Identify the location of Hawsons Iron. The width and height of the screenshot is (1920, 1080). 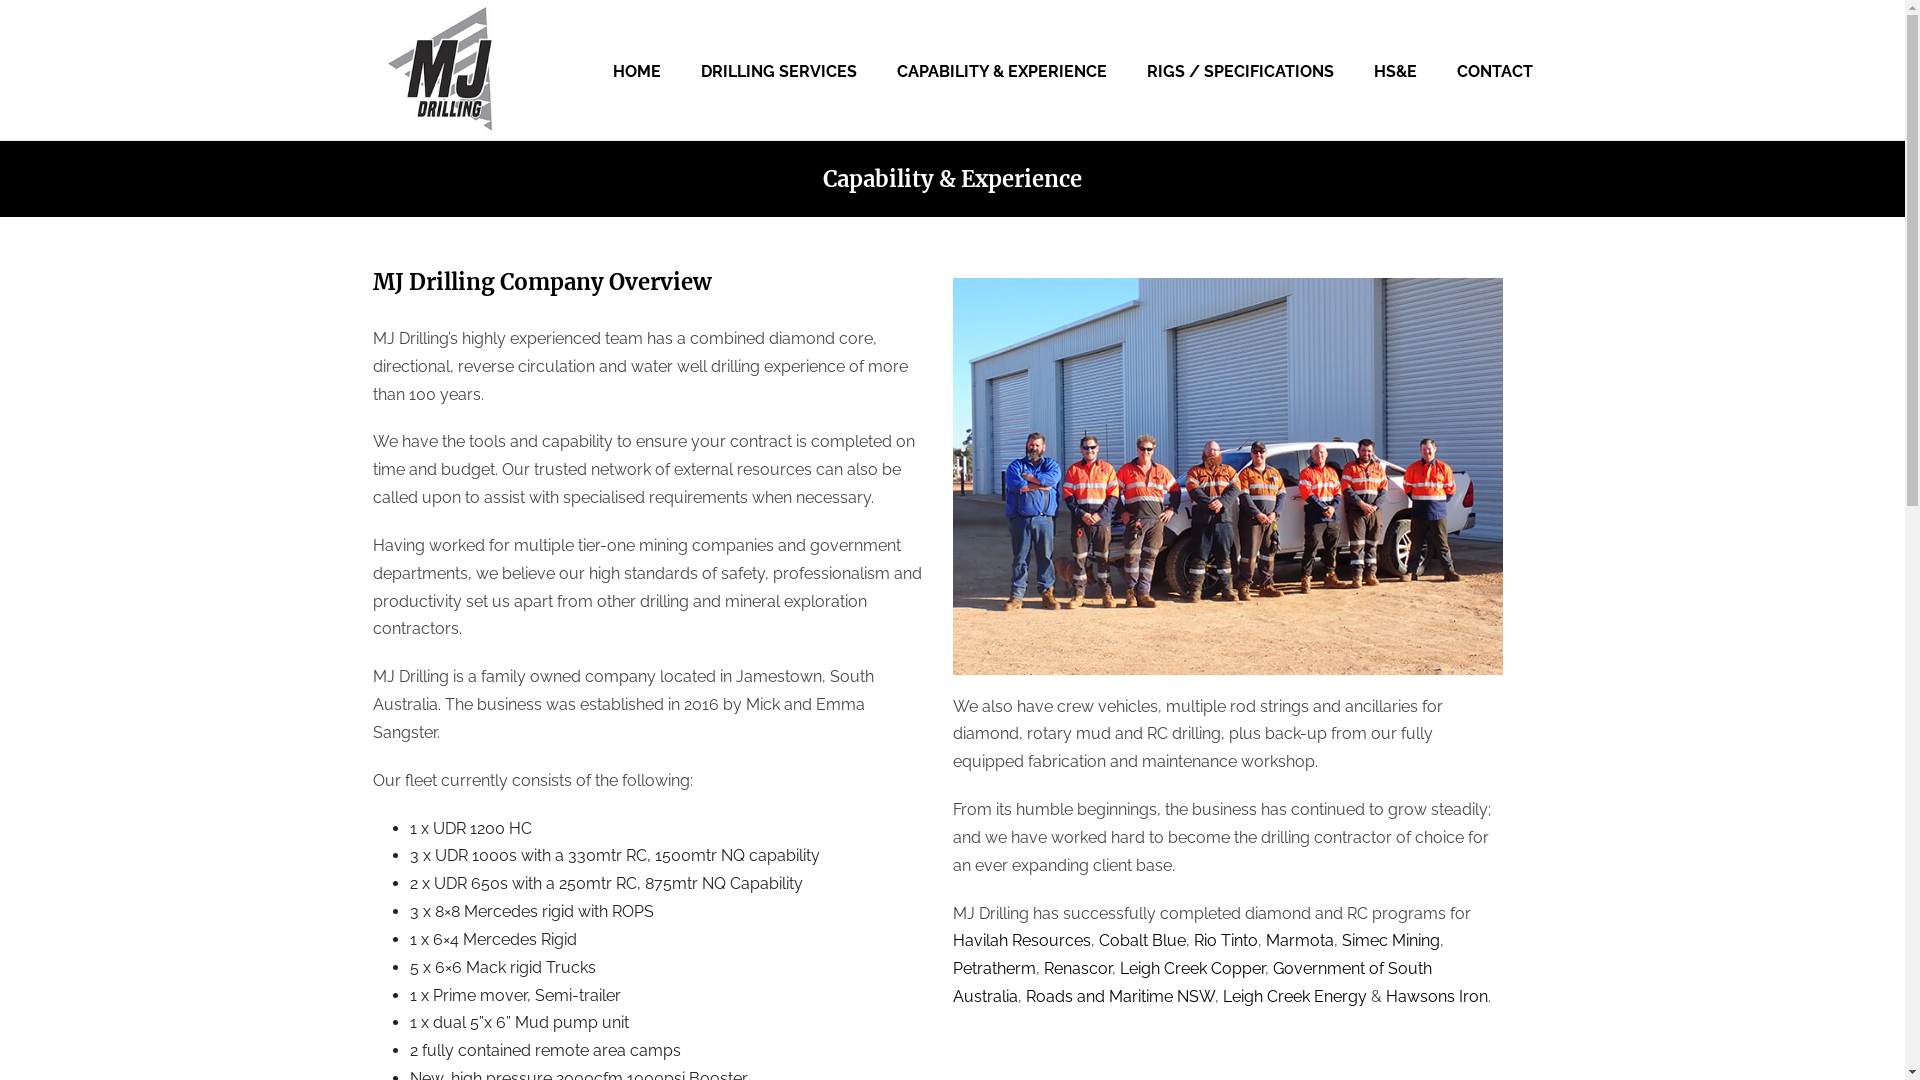
(1437, 996).